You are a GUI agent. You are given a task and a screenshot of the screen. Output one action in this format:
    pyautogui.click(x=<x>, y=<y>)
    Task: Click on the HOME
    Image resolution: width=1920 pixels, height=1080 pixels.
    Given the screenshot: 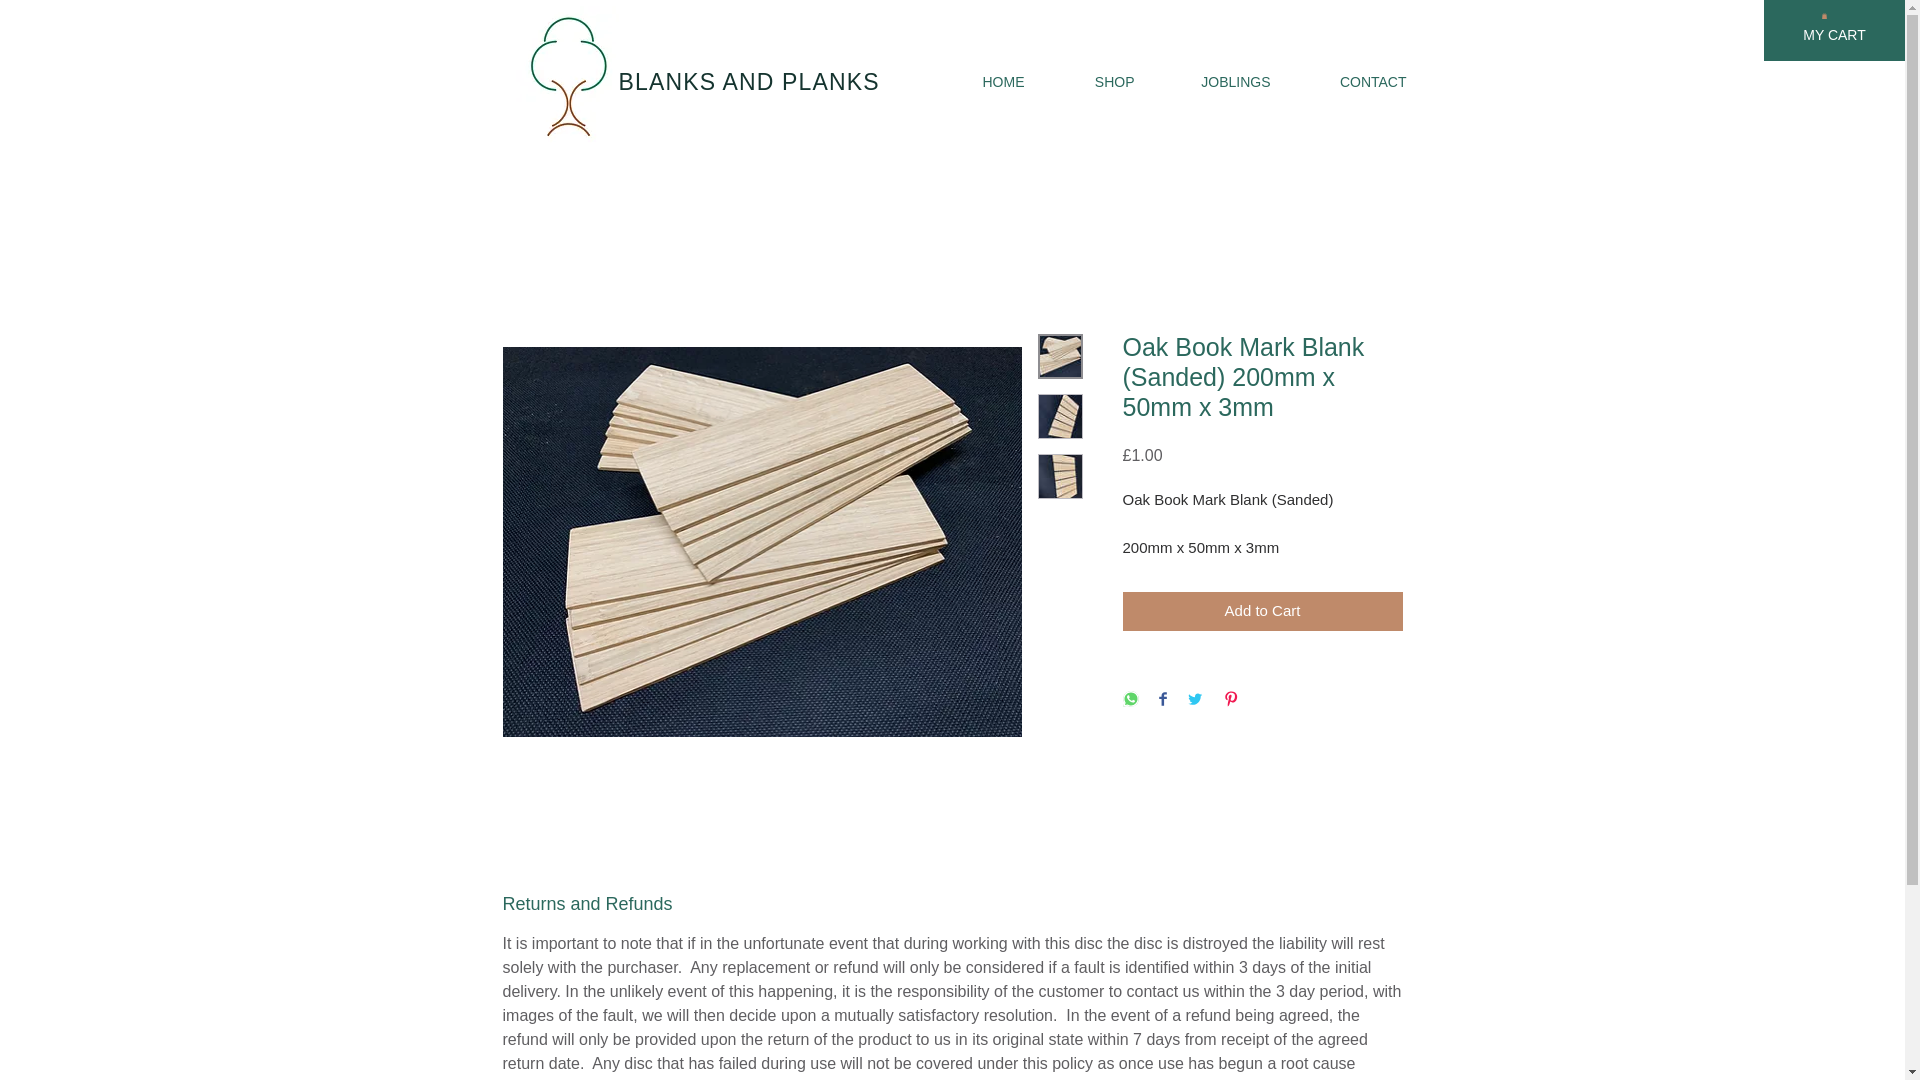 What is the action you would take?
    pyautogui.click(x=980, y=82)
    